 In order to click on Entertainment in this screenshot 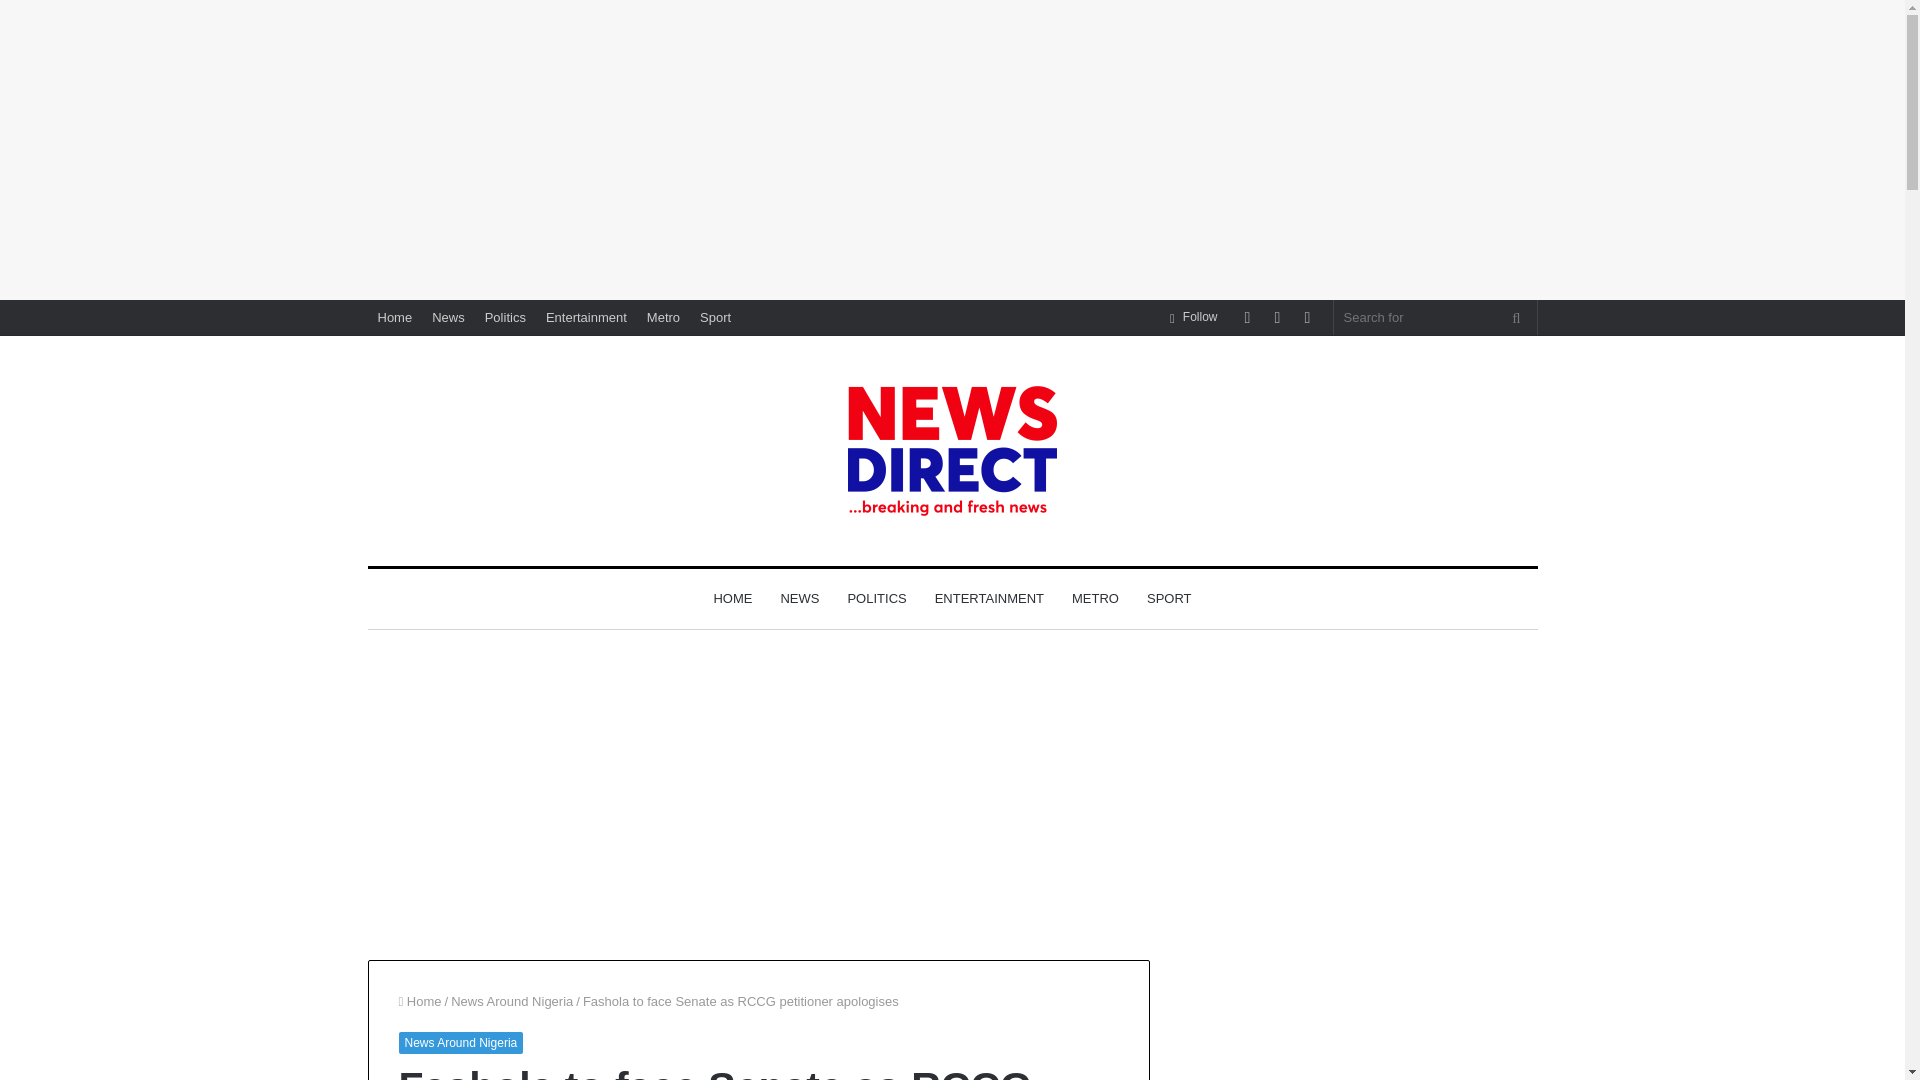, I will do `click(586, 317)`.